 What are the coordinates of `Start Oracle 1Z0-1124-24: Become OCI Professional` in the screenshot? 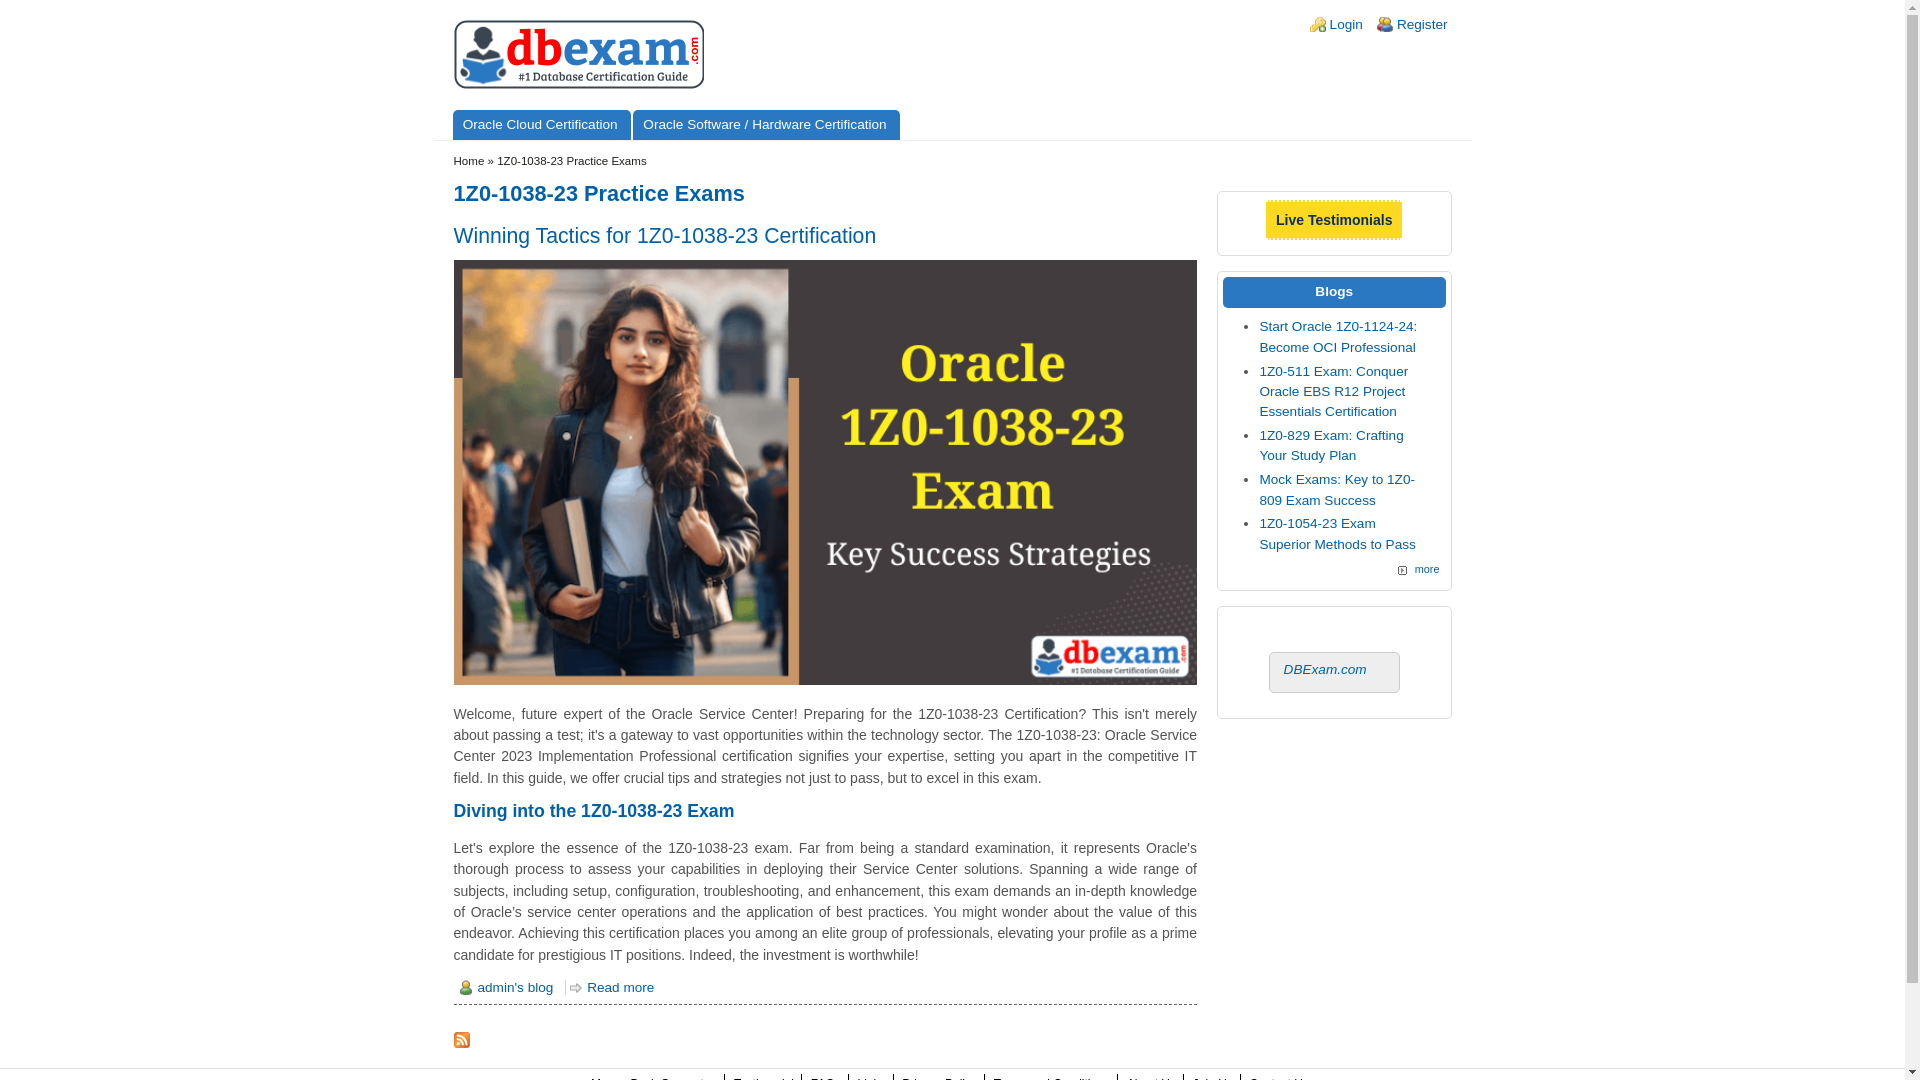 It's located at (1338, 336).